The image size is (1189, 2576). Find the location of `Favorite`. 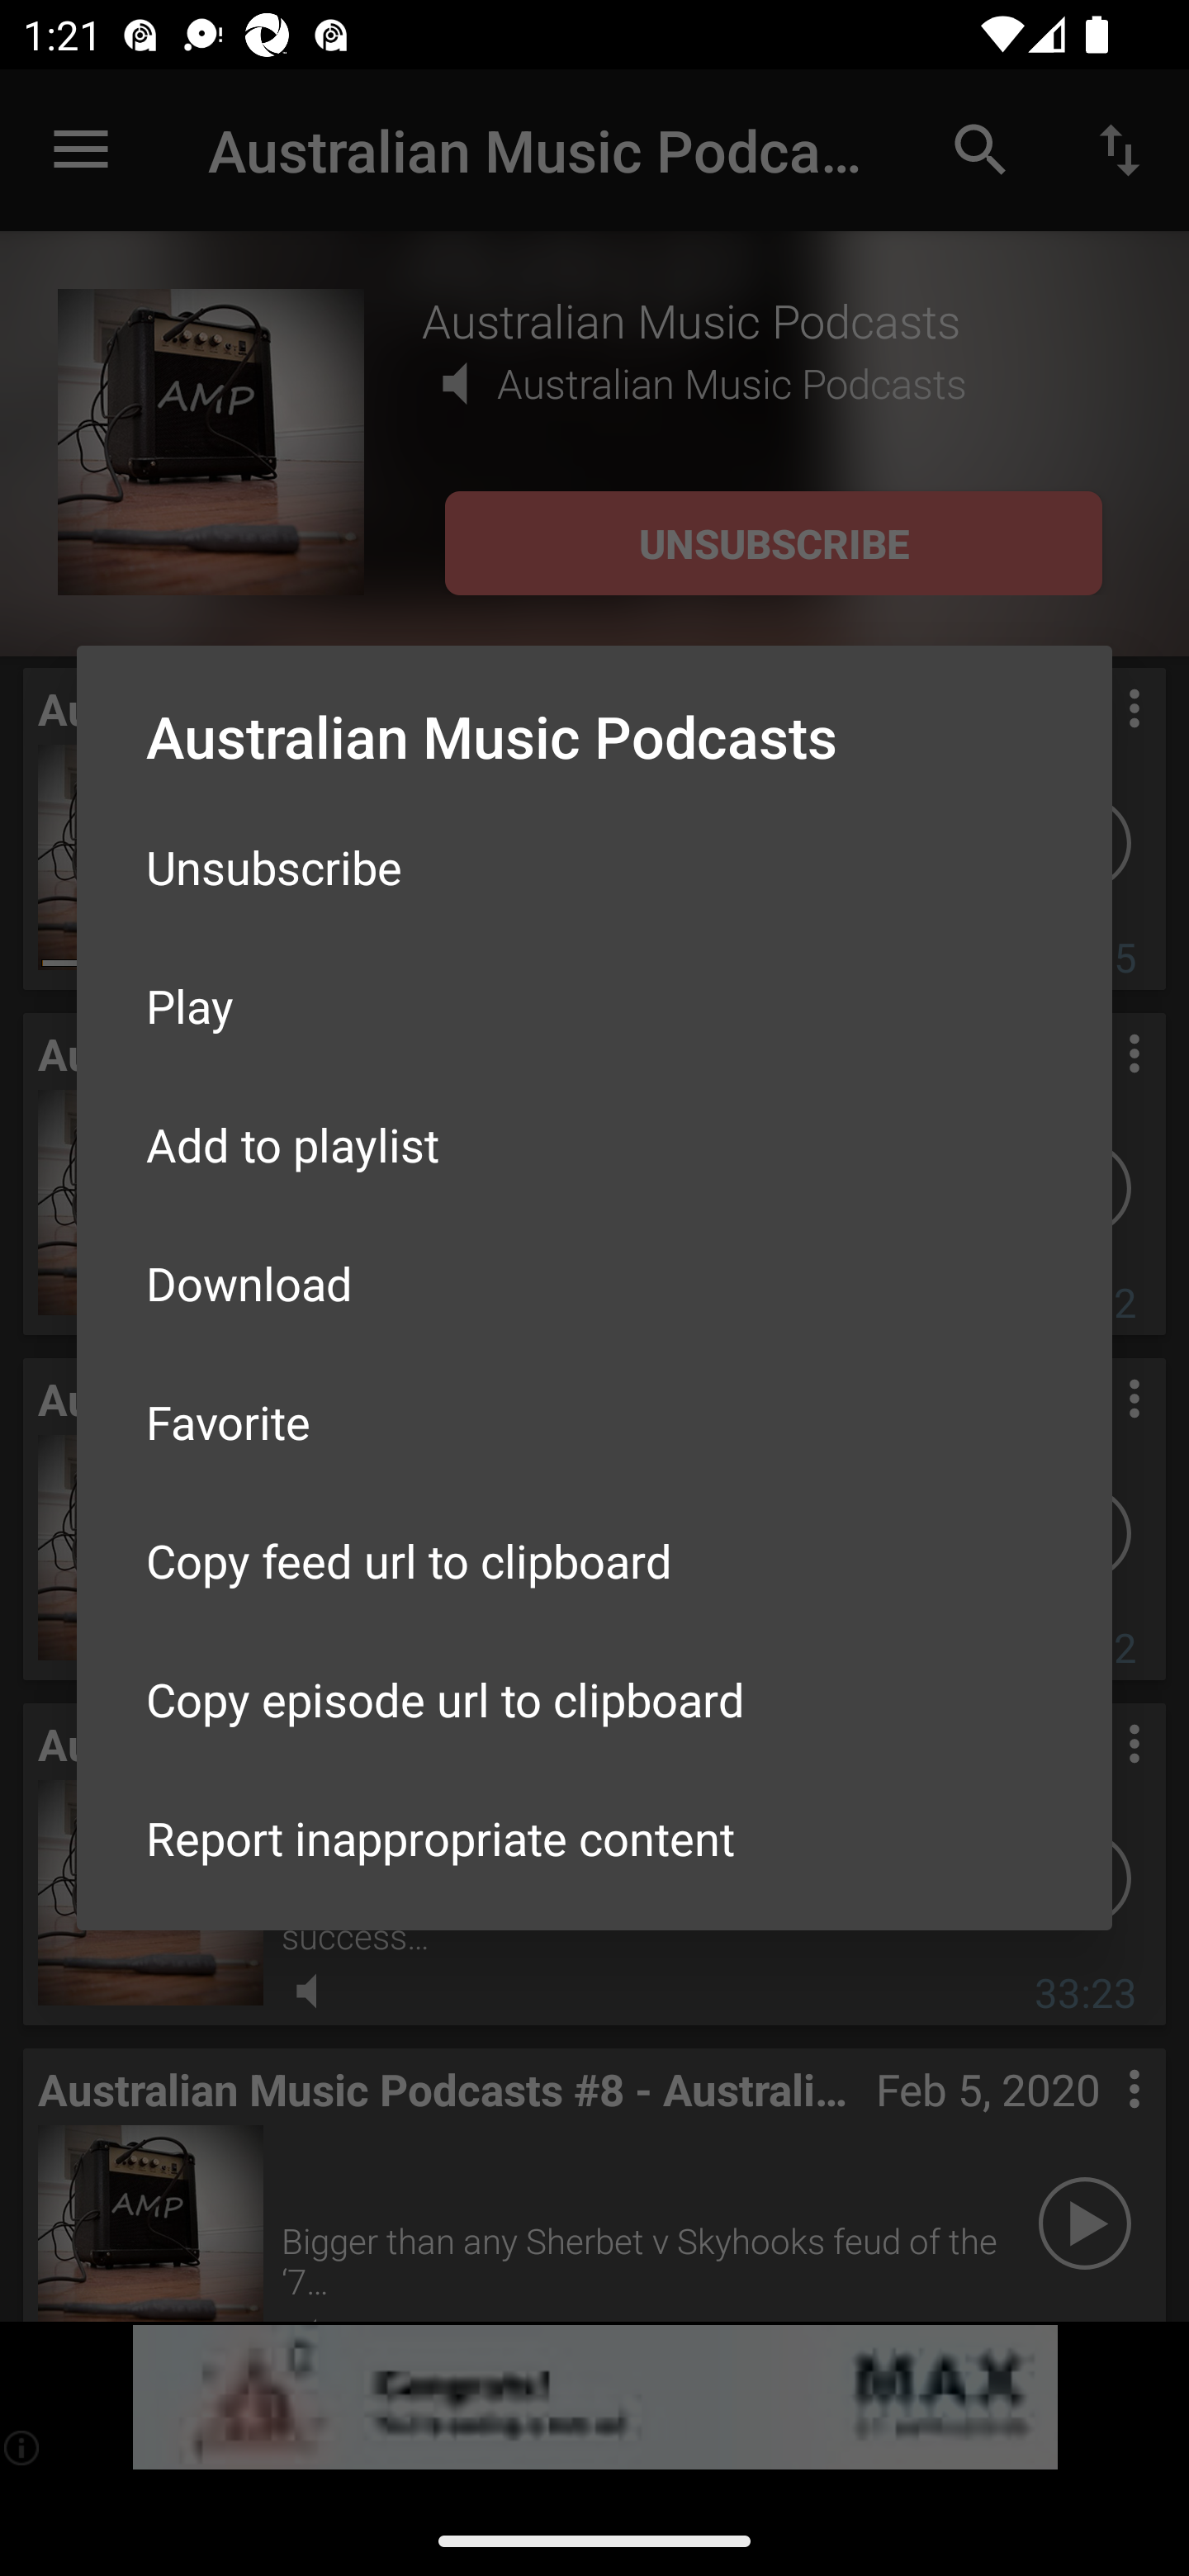

Favorite is located at coordinates (594, 1422).